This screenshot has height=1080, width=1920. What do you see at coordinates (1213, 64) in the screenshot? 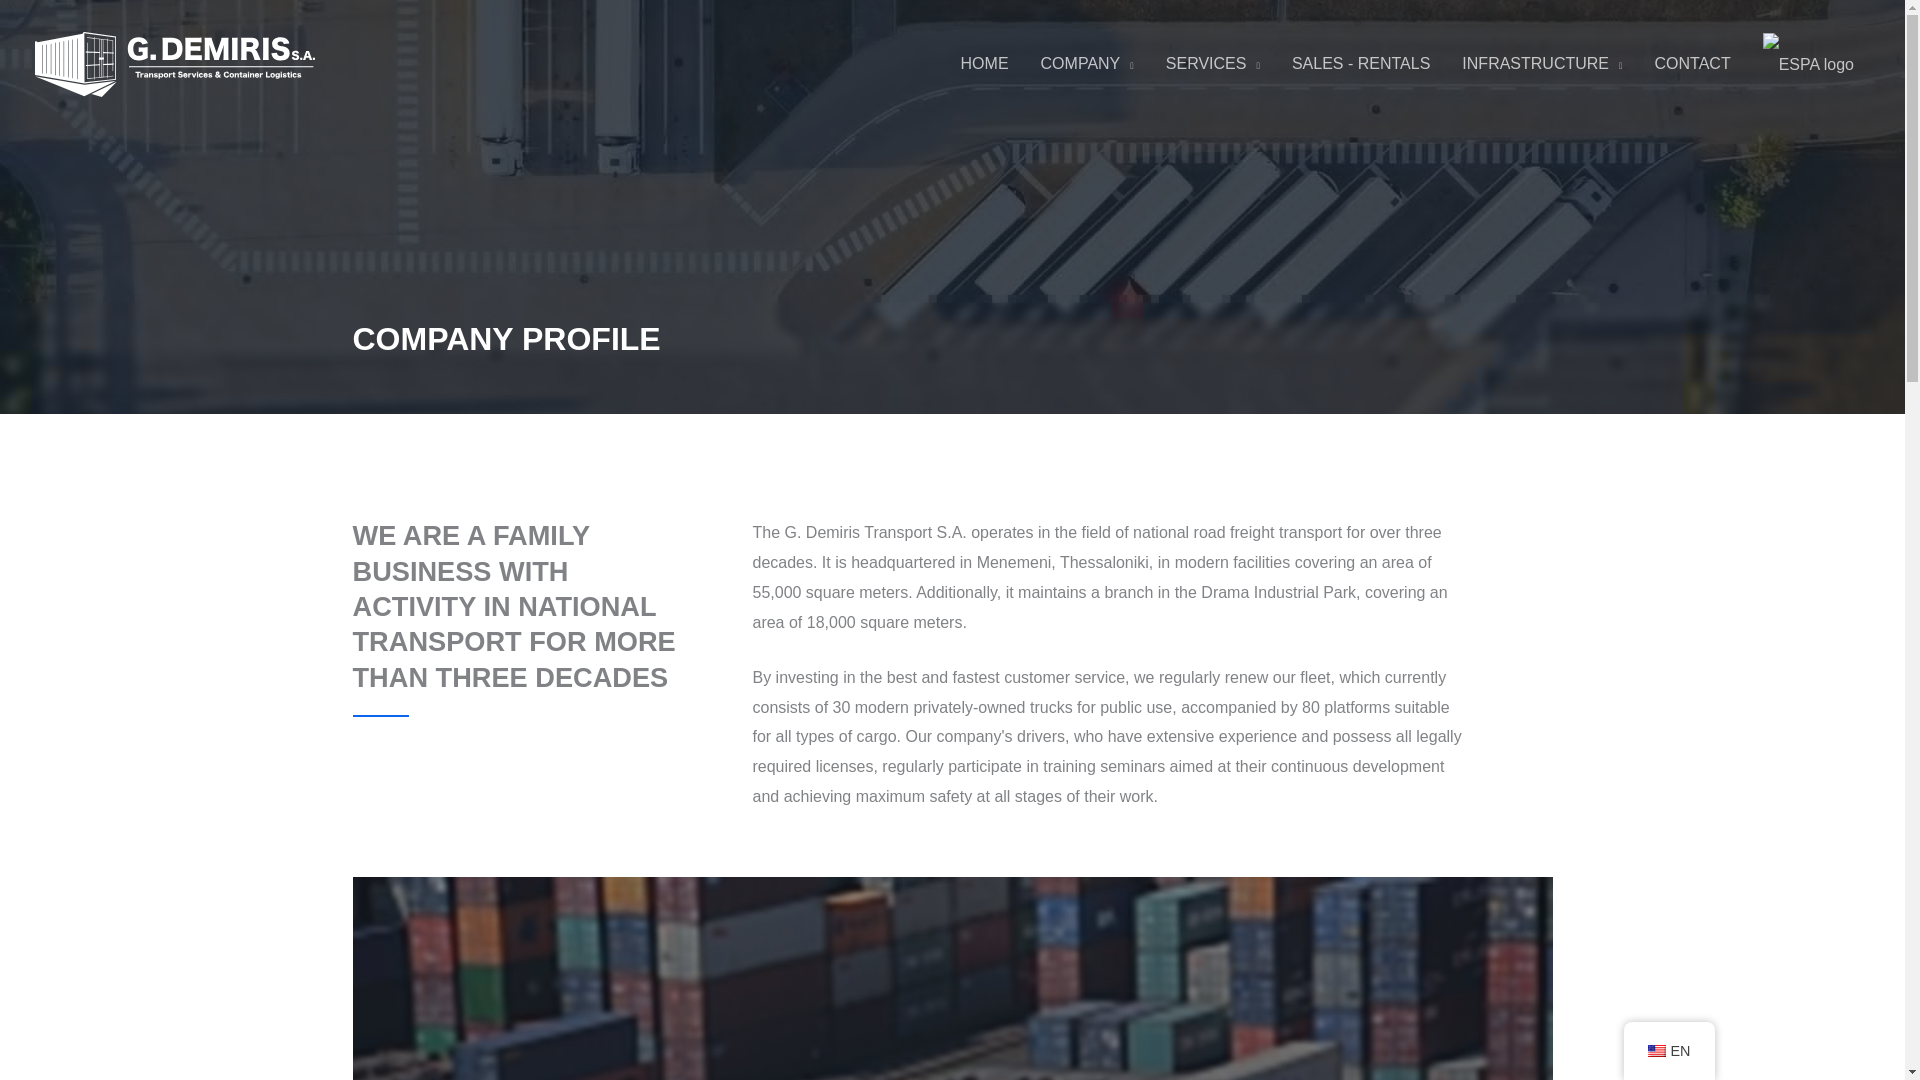
I see `SERVICES` at bounding box center [1213, 64].